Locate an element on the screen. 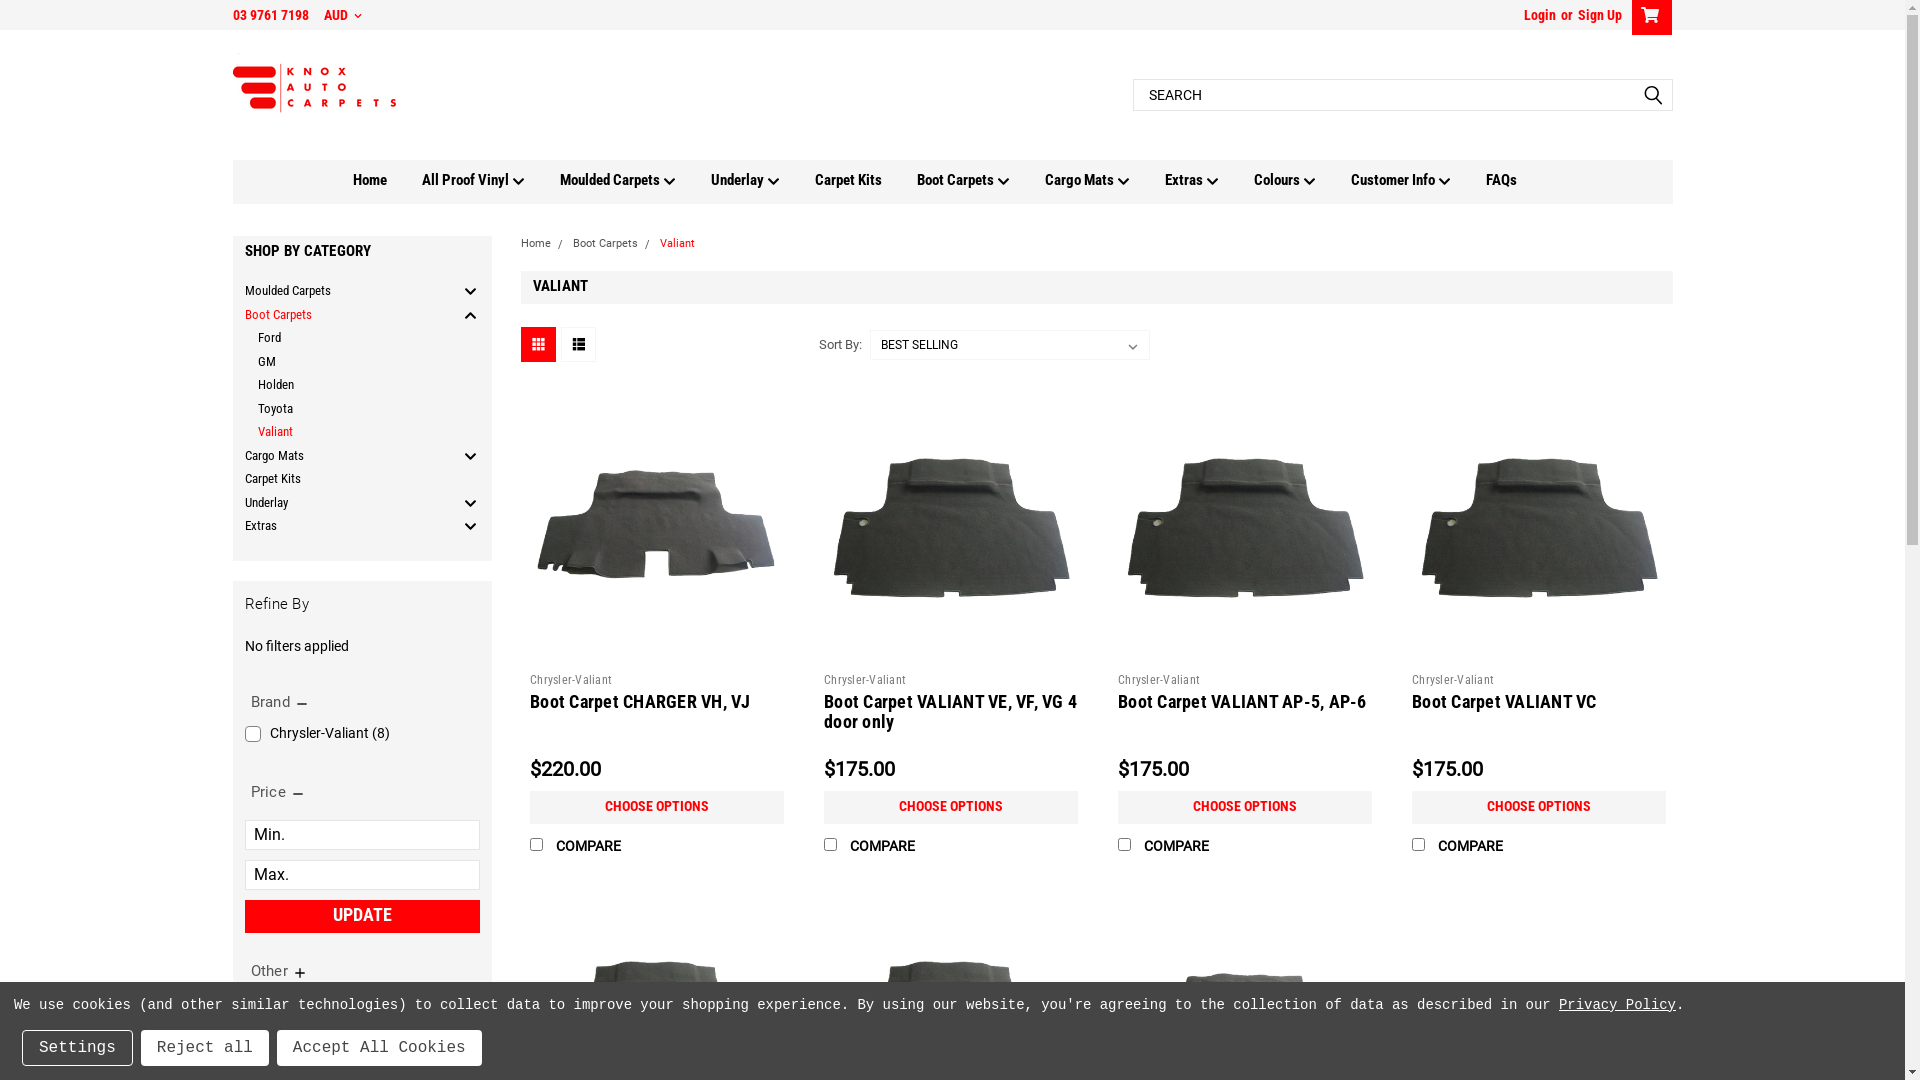 This screenshot has width=1920, height=1080. UPDATE is located at coordinates (362, 916).